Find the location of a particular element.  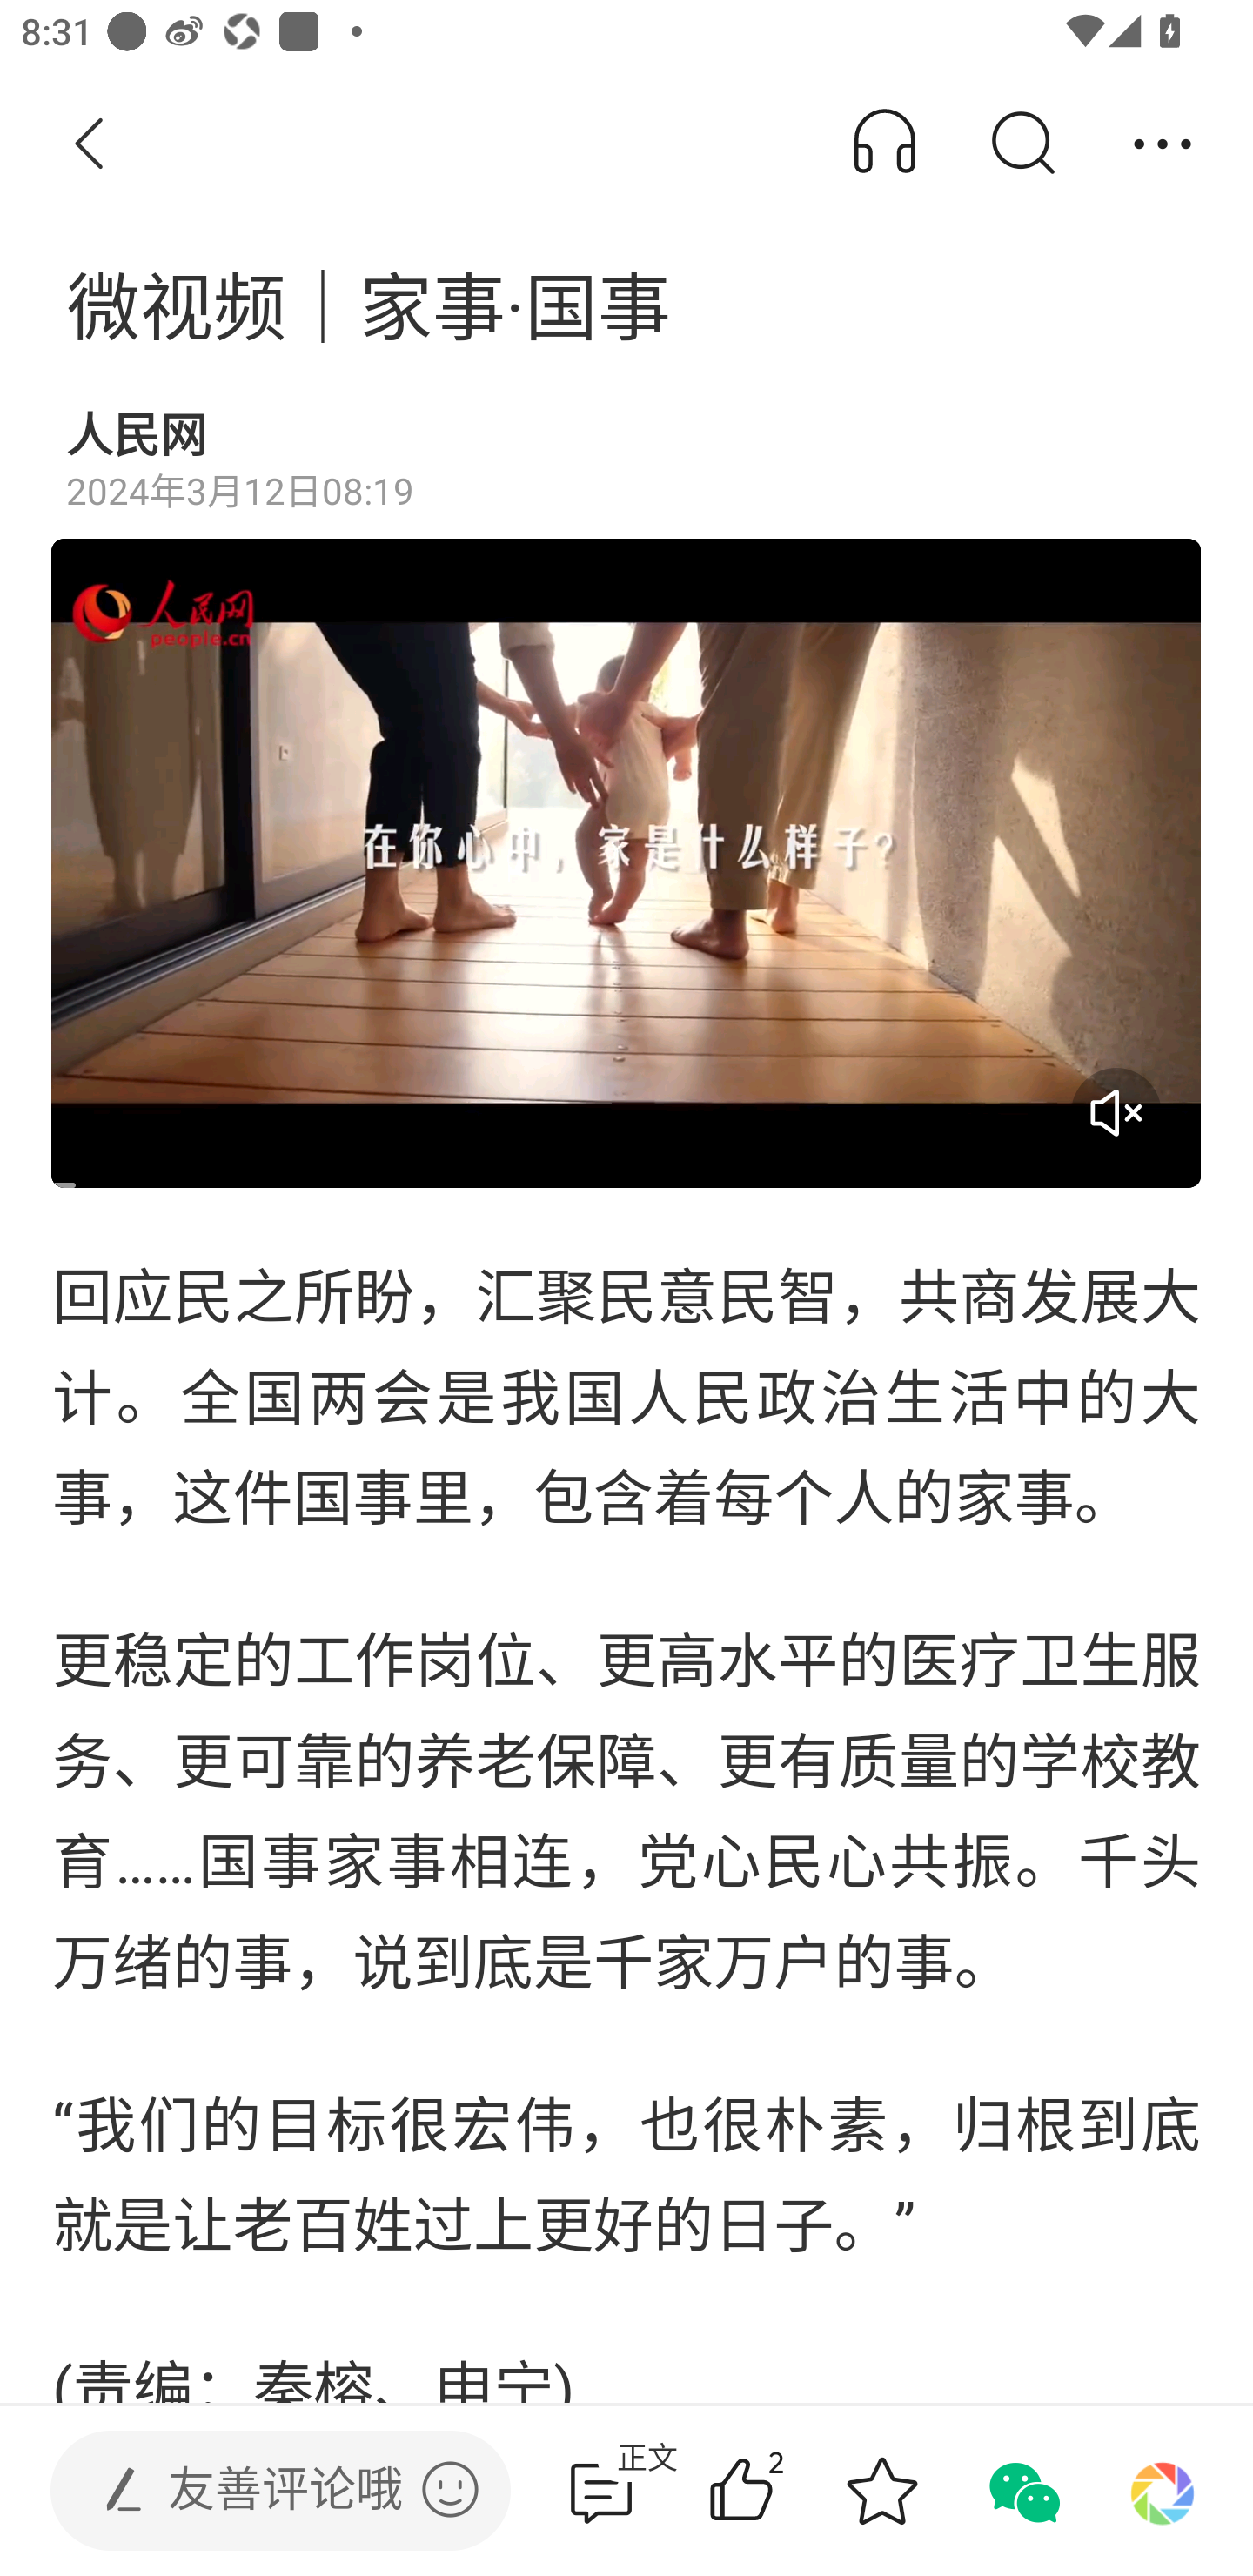

 is located at coordinates (450, 2489).